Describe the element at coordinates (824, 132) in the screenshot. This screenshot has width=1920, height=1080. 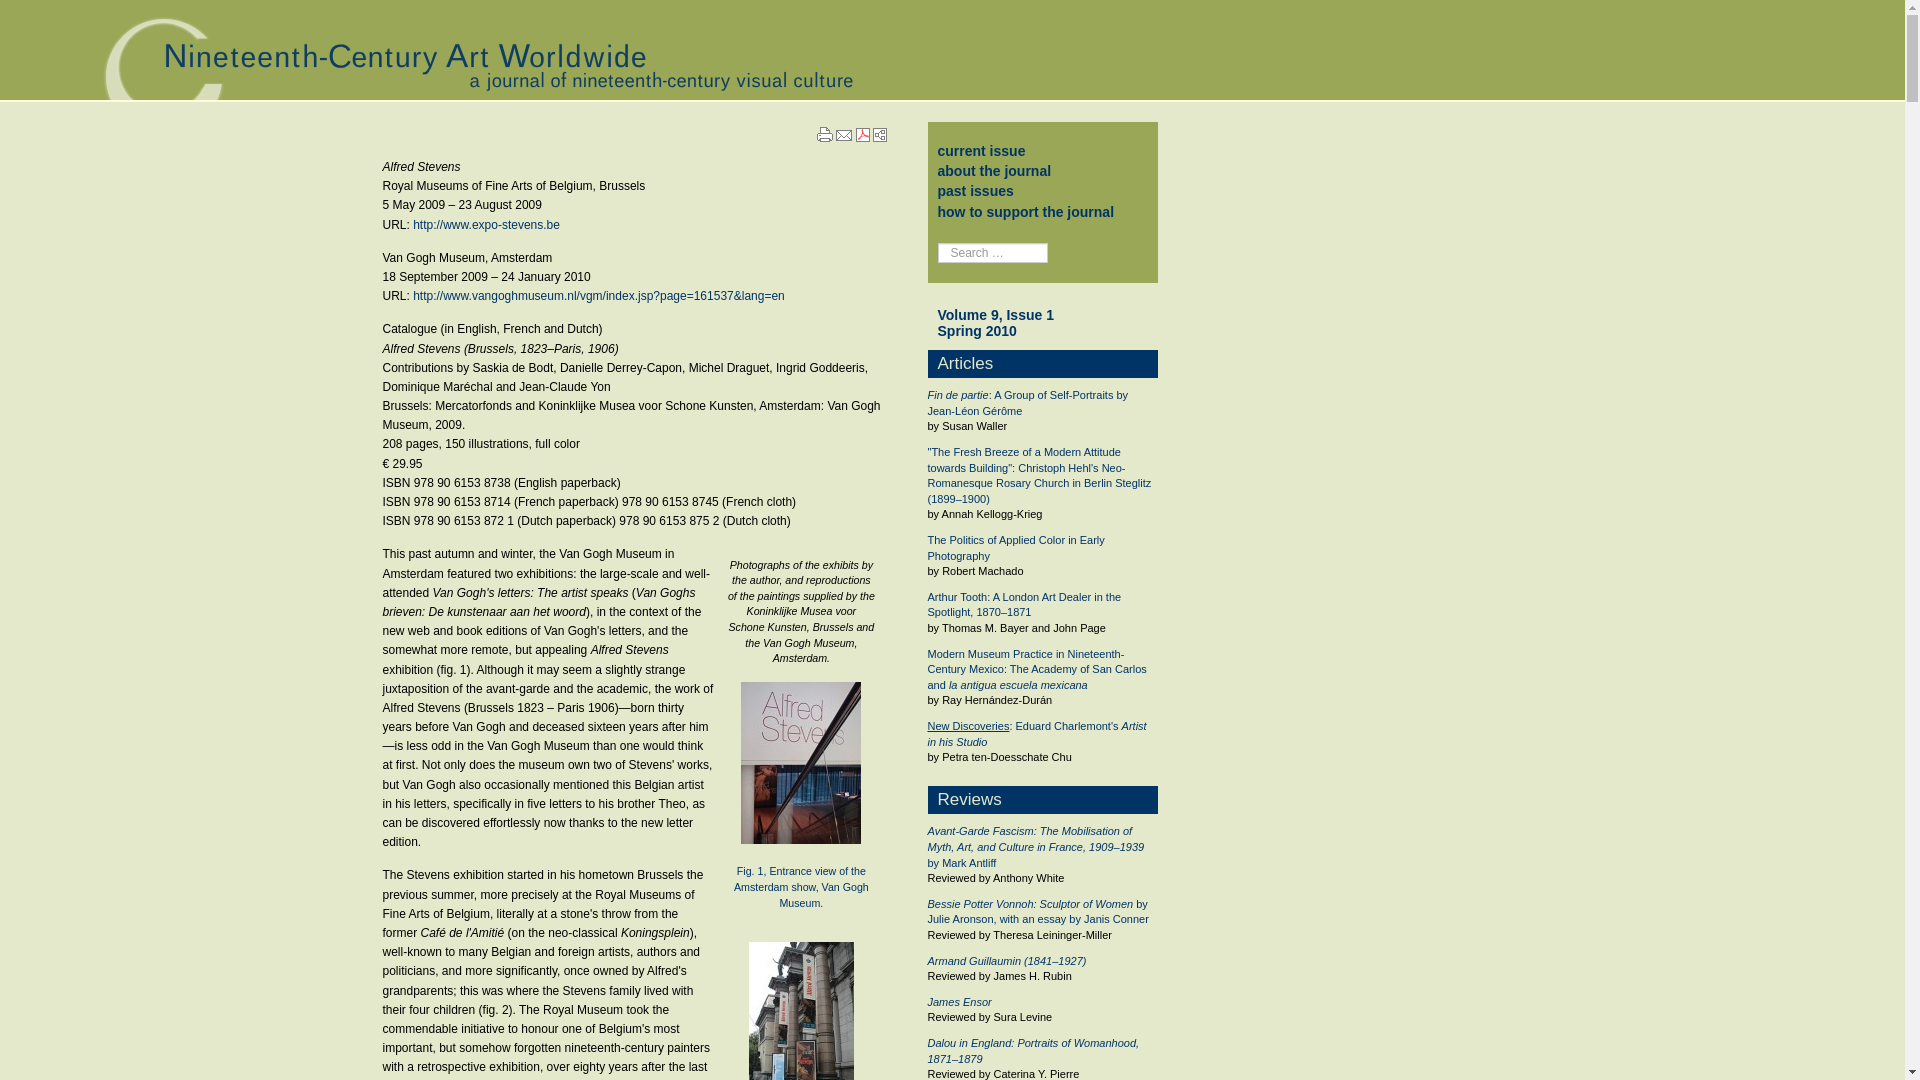
I see `Print` at that location.